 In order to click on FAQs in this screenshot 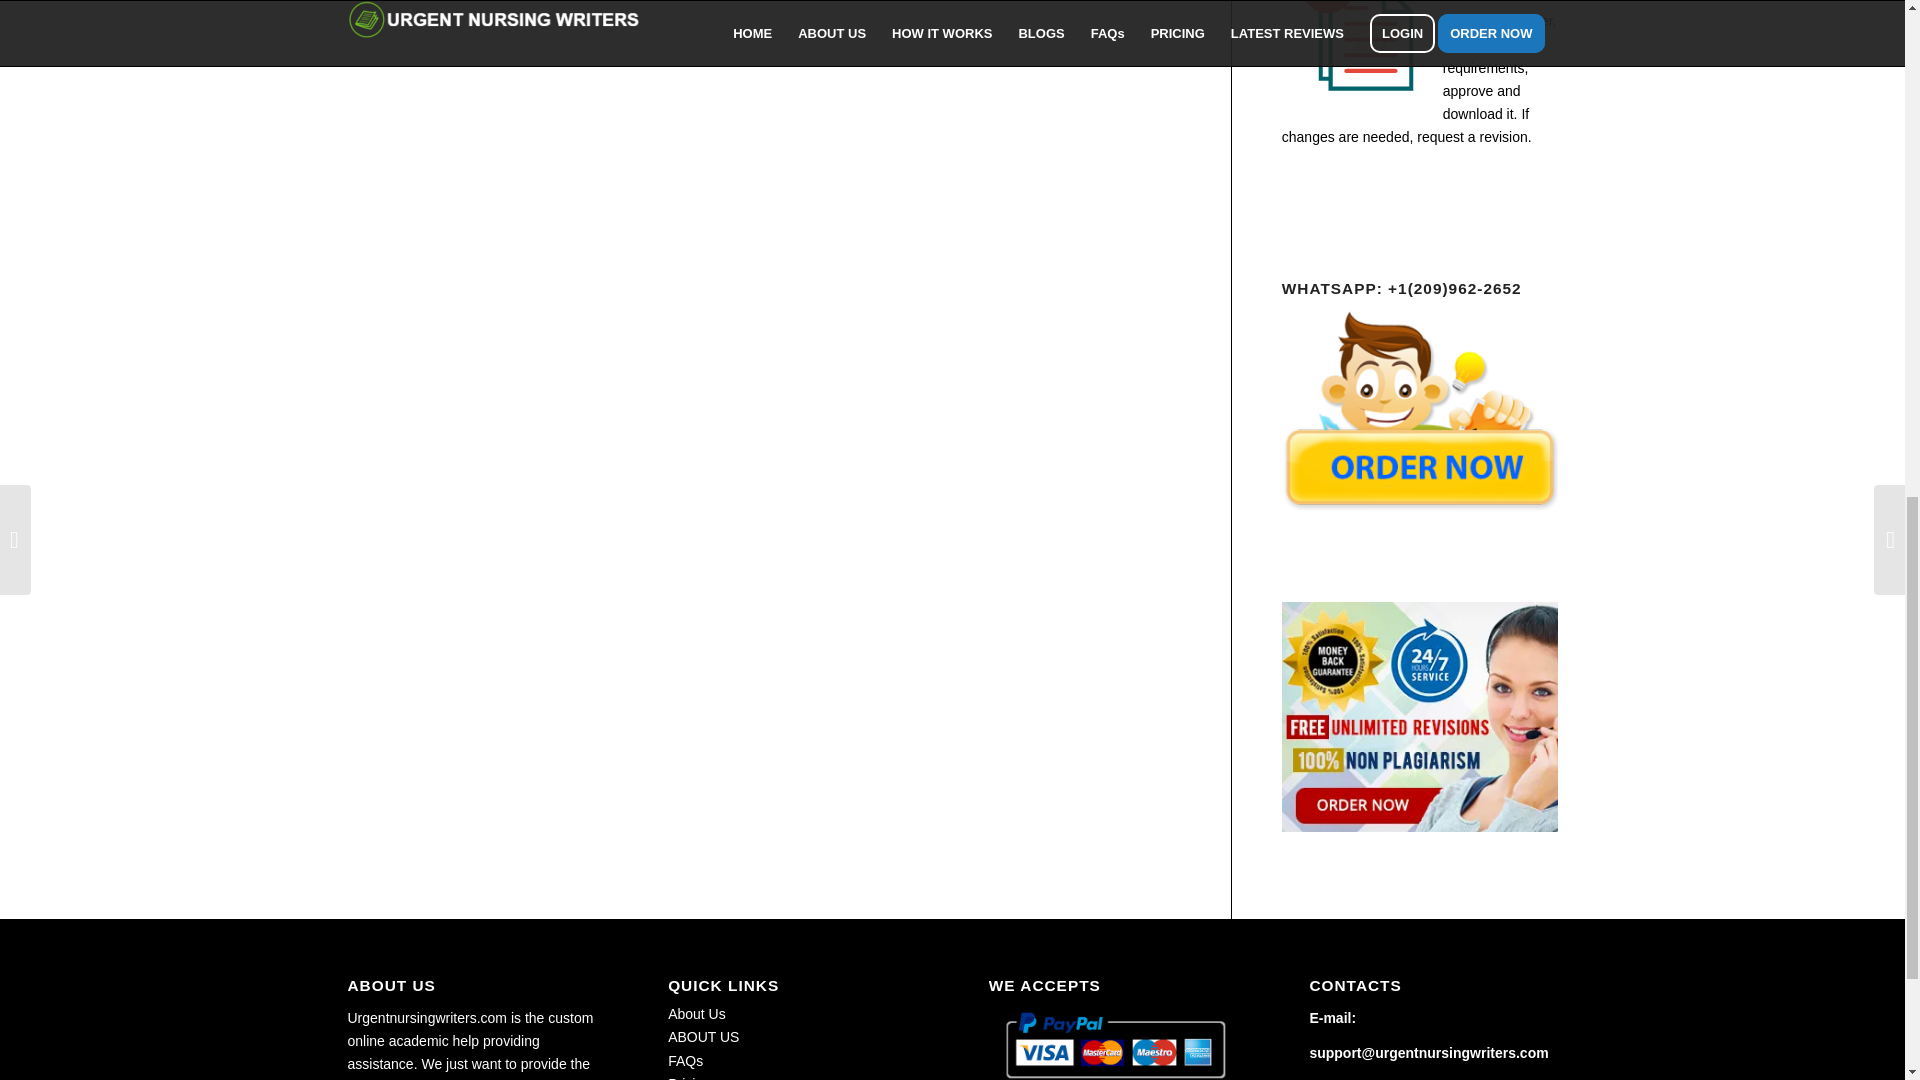, I will do `click(685, 1061)`.